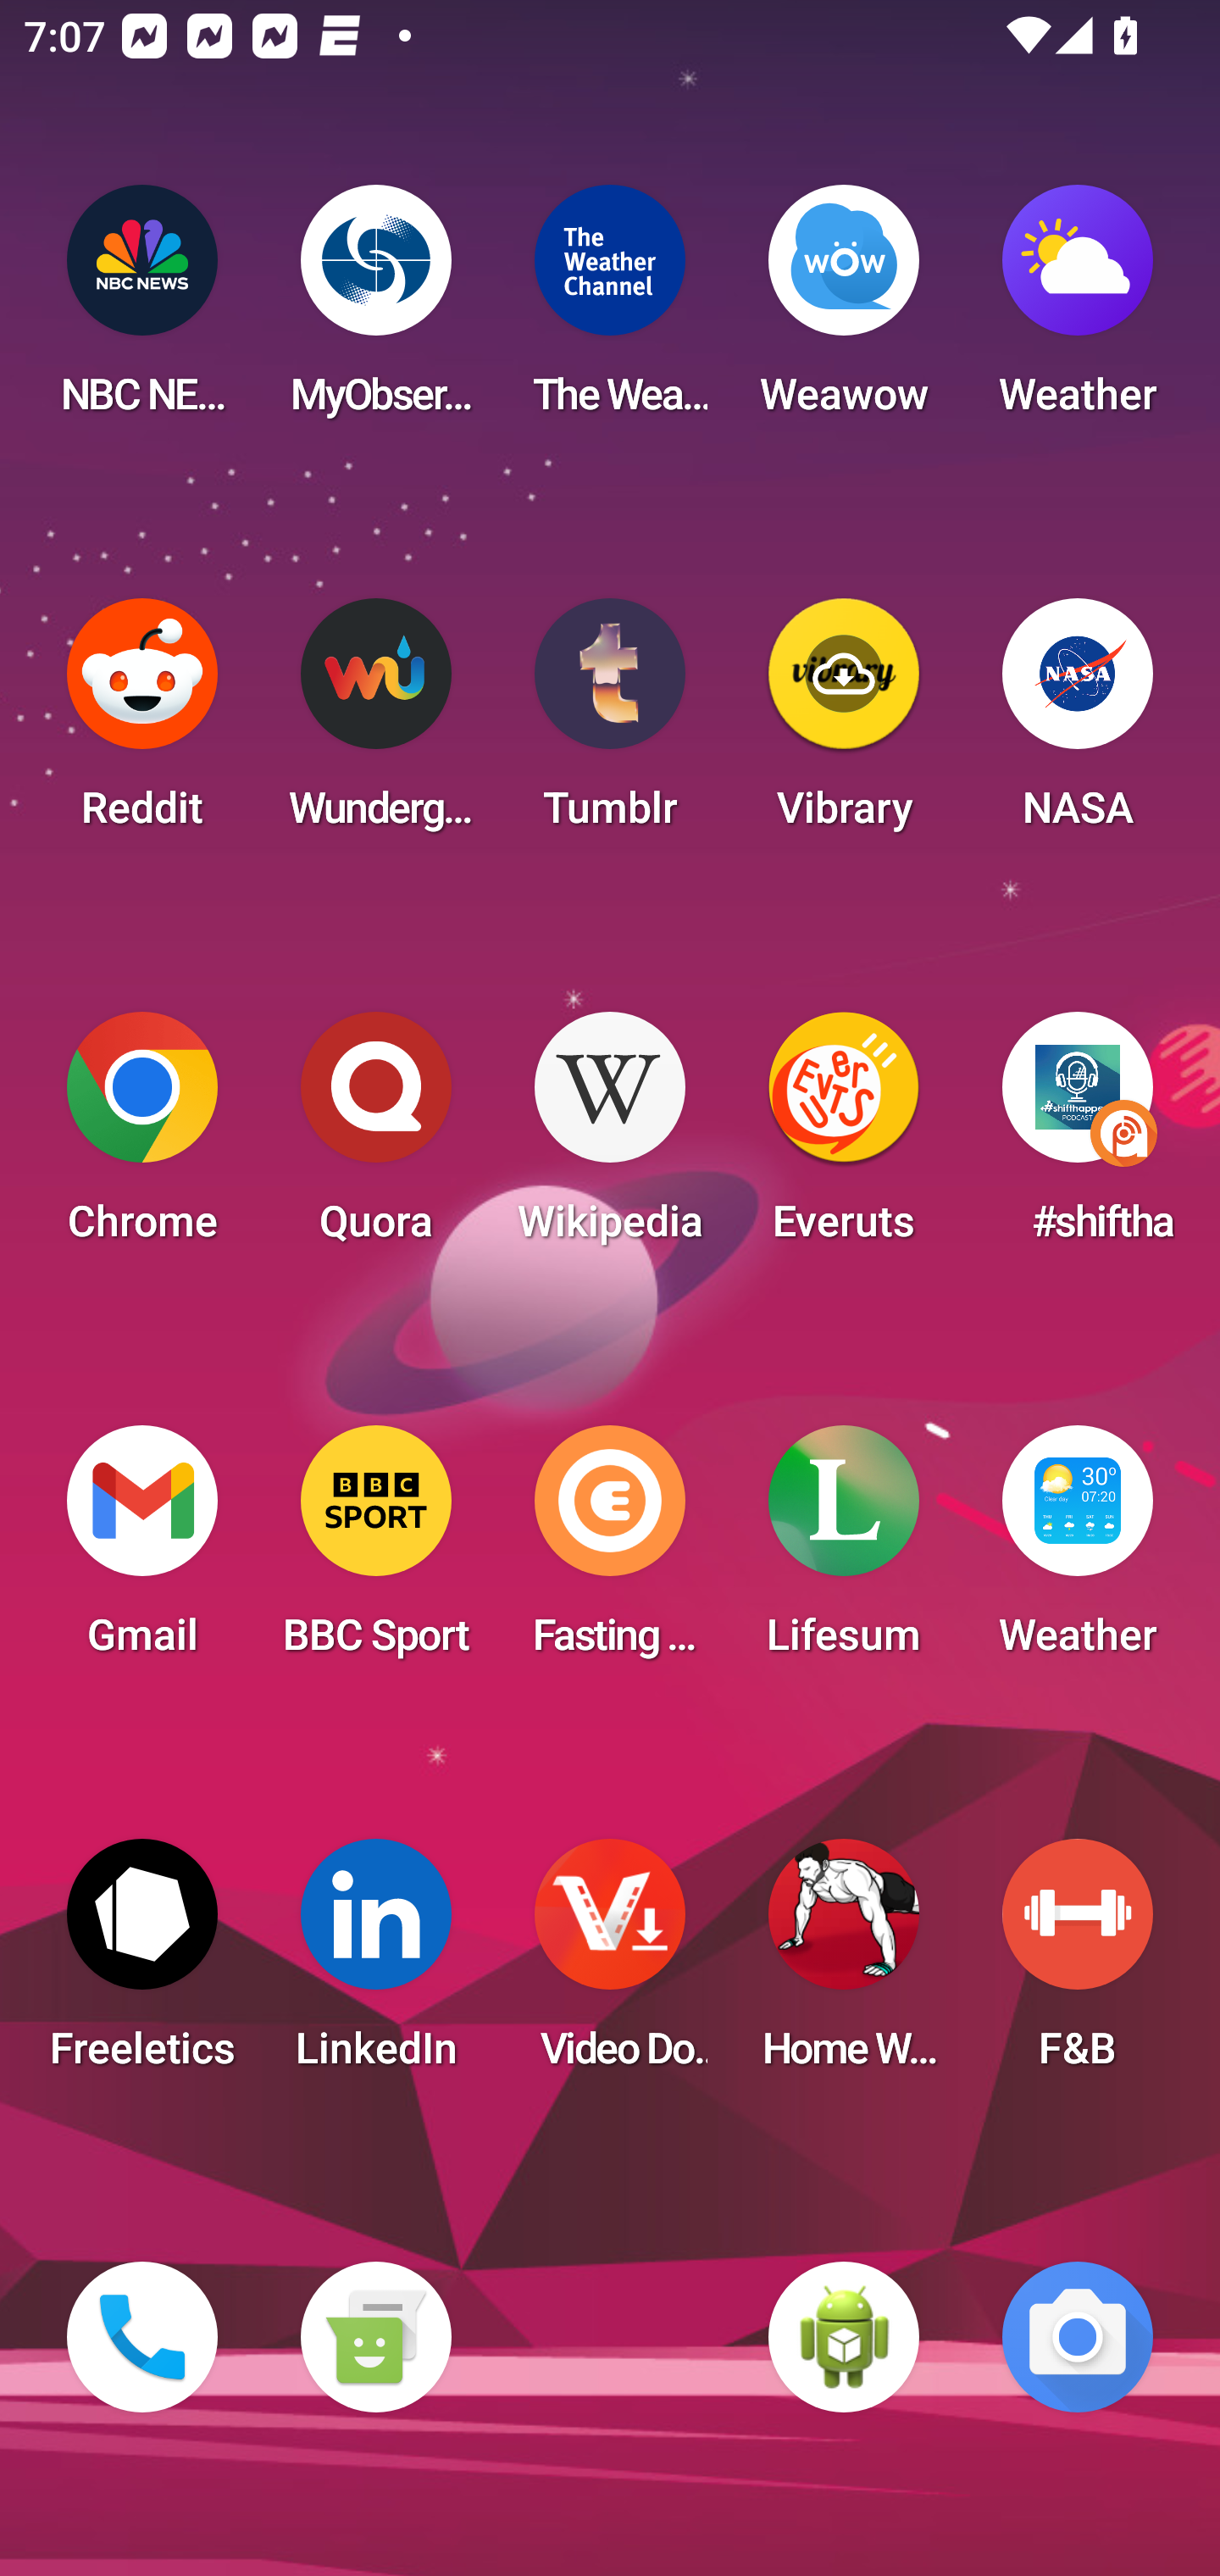 The width and height of the screenshot is (1220, 2576). What do you see at coordinates (1078, 310) in the screenshot?
I see `Weather` at bounding box center [1078, 310].